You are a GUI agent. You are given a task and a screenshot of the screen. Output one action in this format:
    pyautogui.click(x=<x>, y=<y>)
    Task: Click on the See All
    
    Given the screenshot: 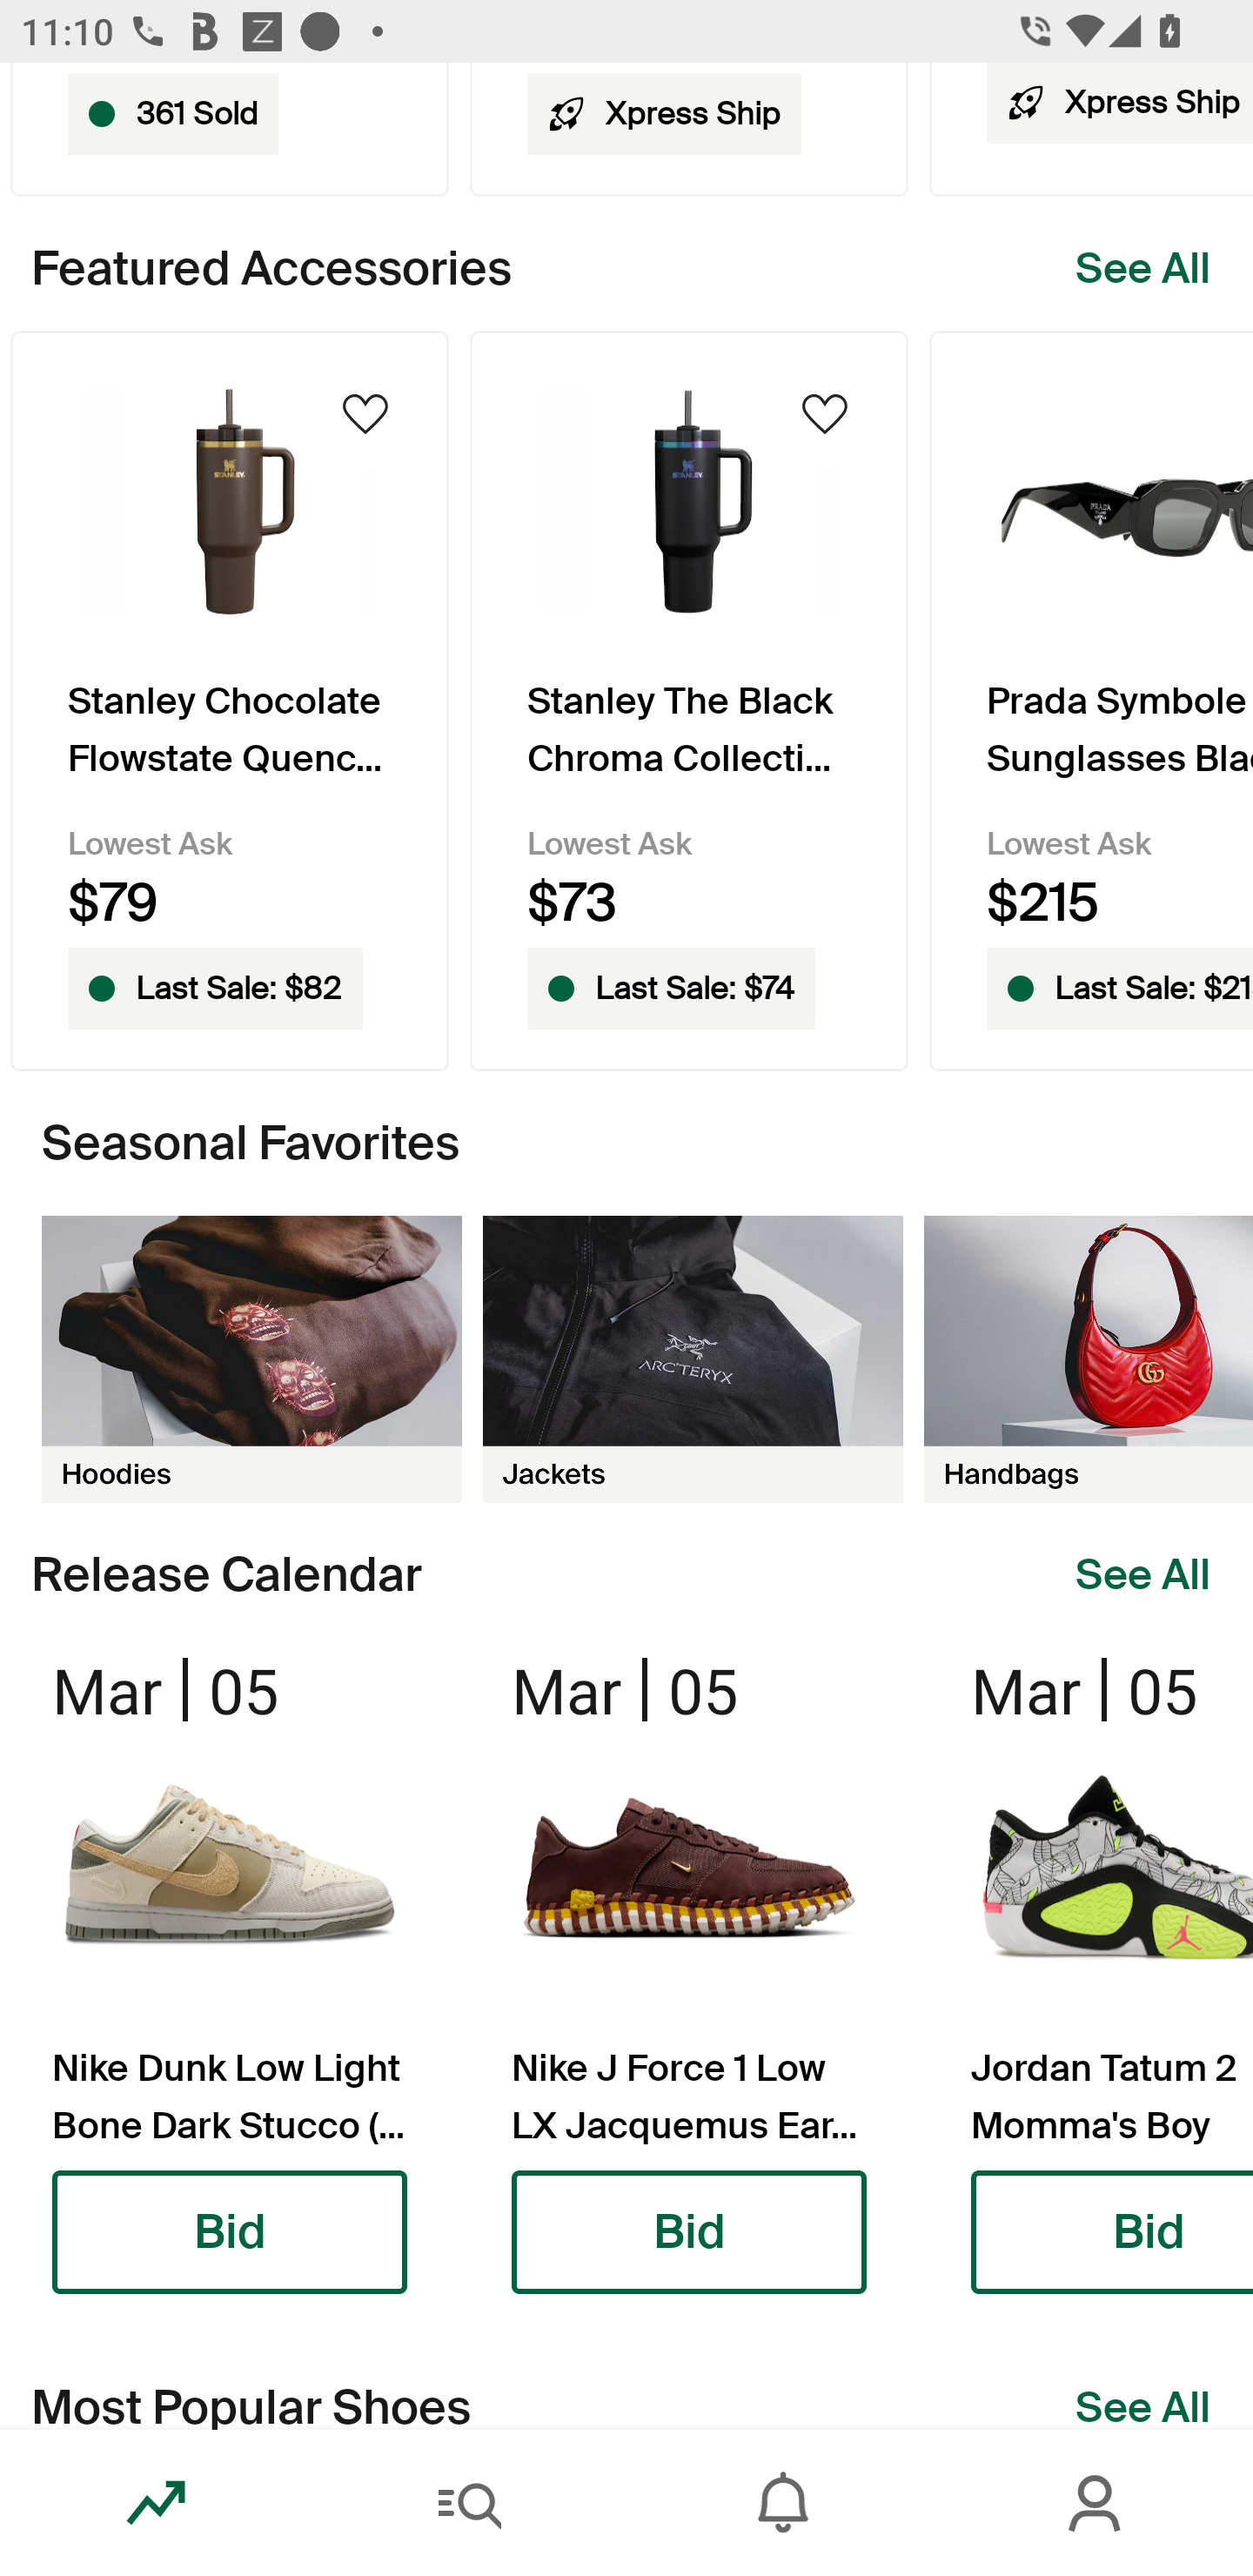 What is the action you would take?
    pyautogui.click(x=1143, y=2405)
    